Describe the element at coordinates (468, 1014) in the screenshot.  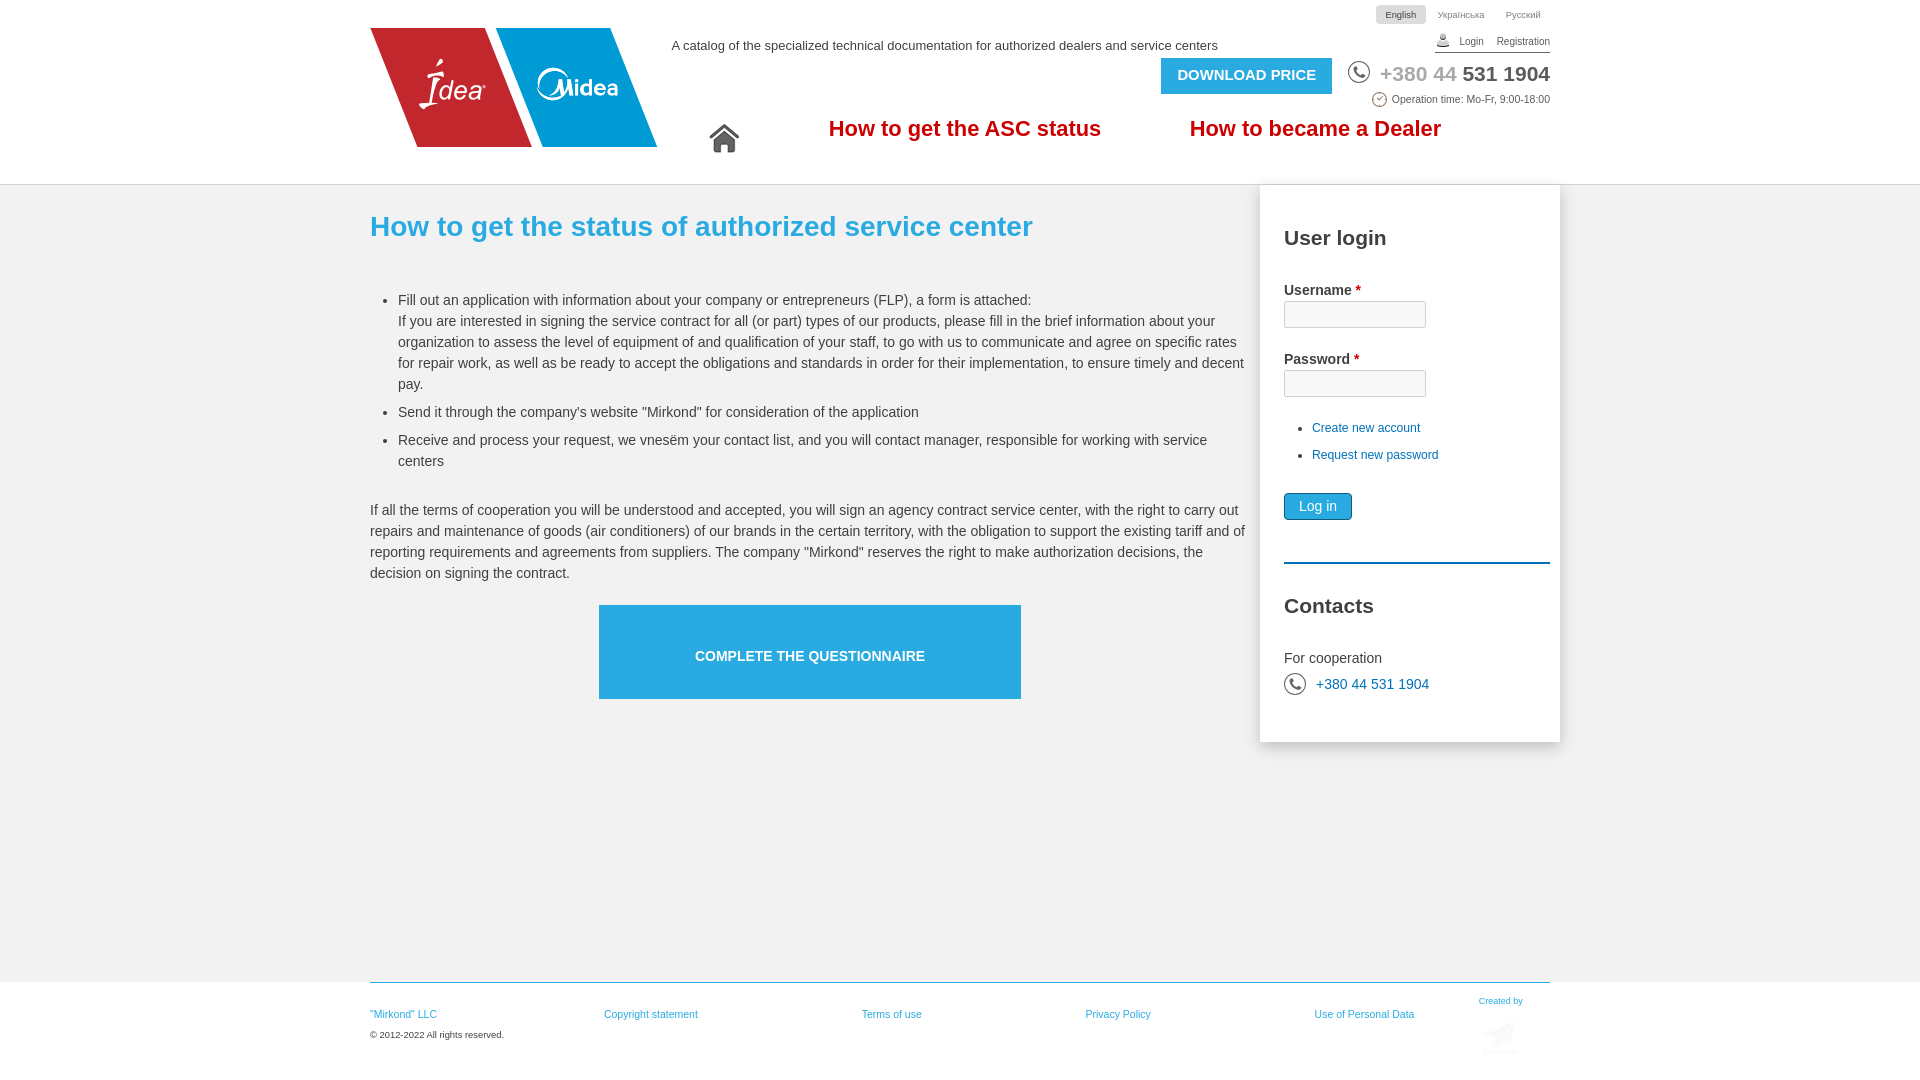
I see `"Mirkond" LLC` at that location.